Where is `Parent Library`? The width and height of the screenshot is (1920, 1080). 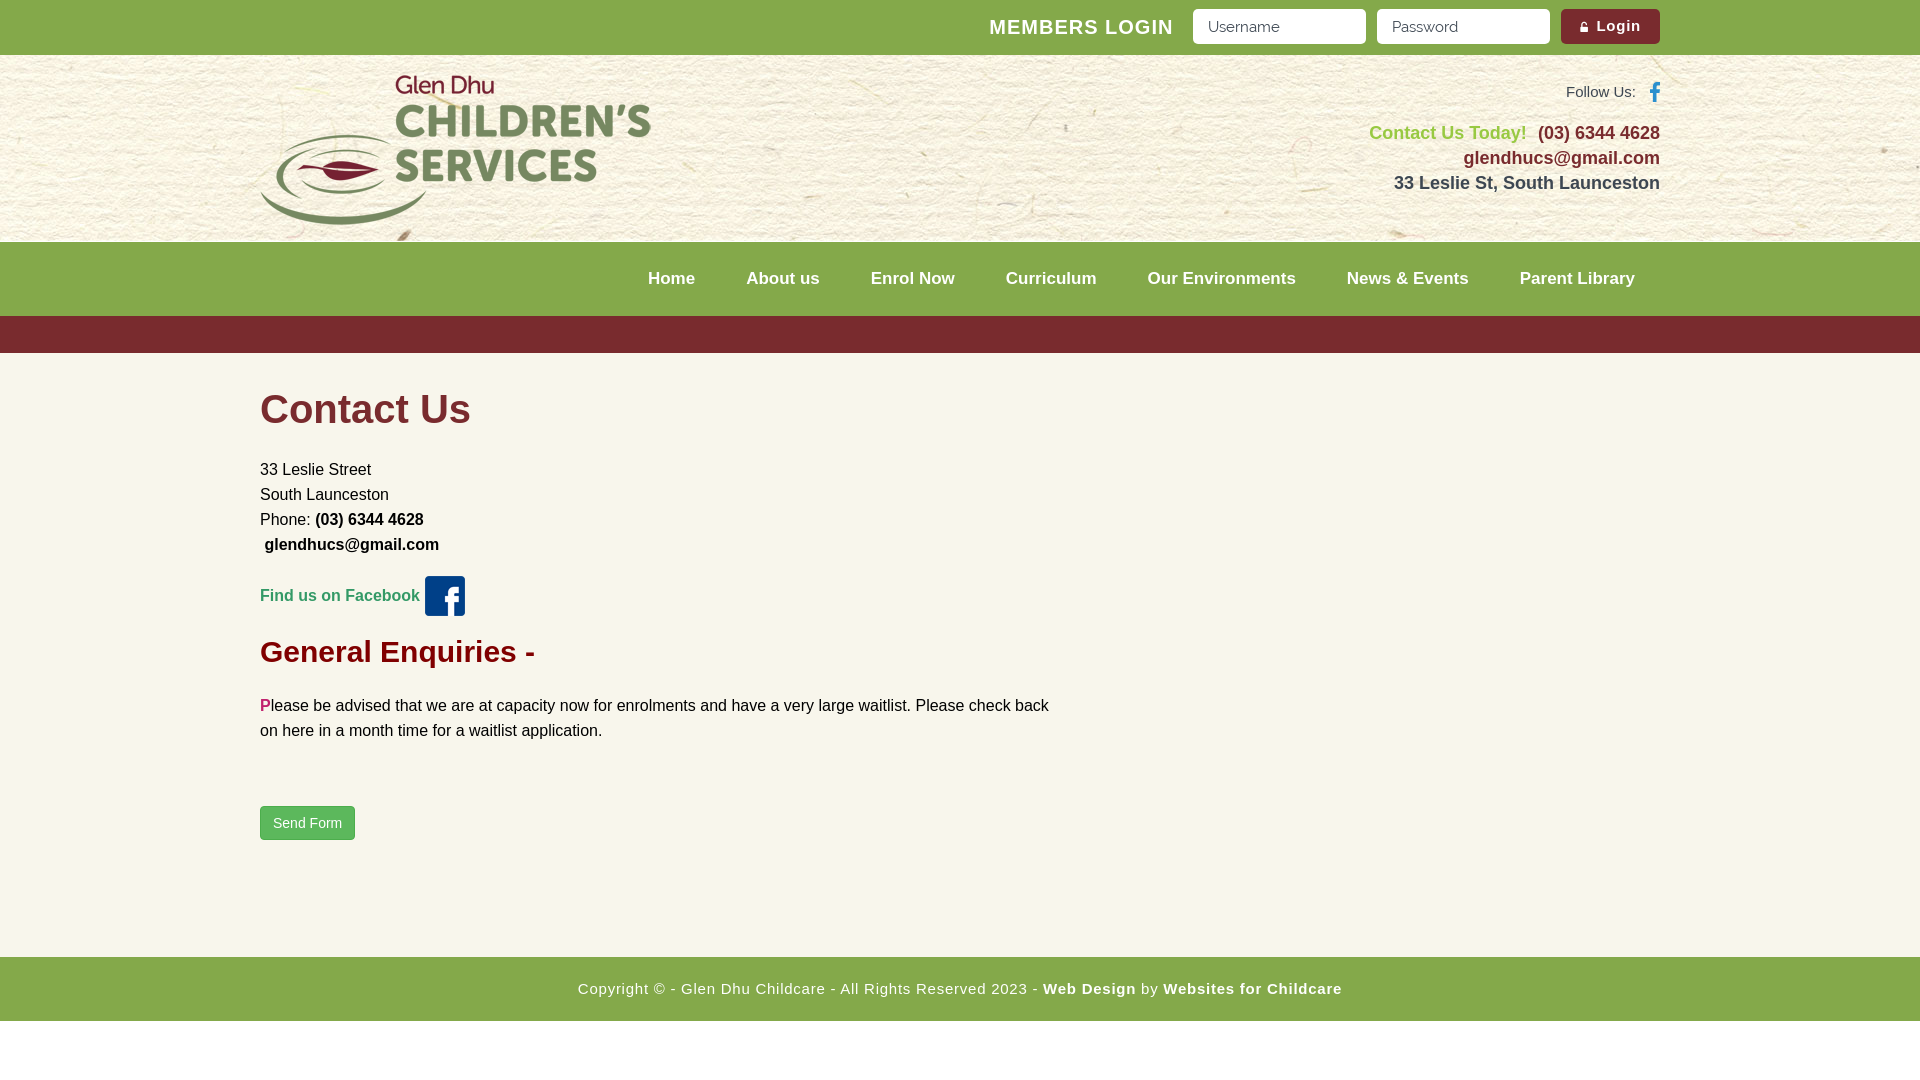
Parent Library is located at coordinates (1578, 279).